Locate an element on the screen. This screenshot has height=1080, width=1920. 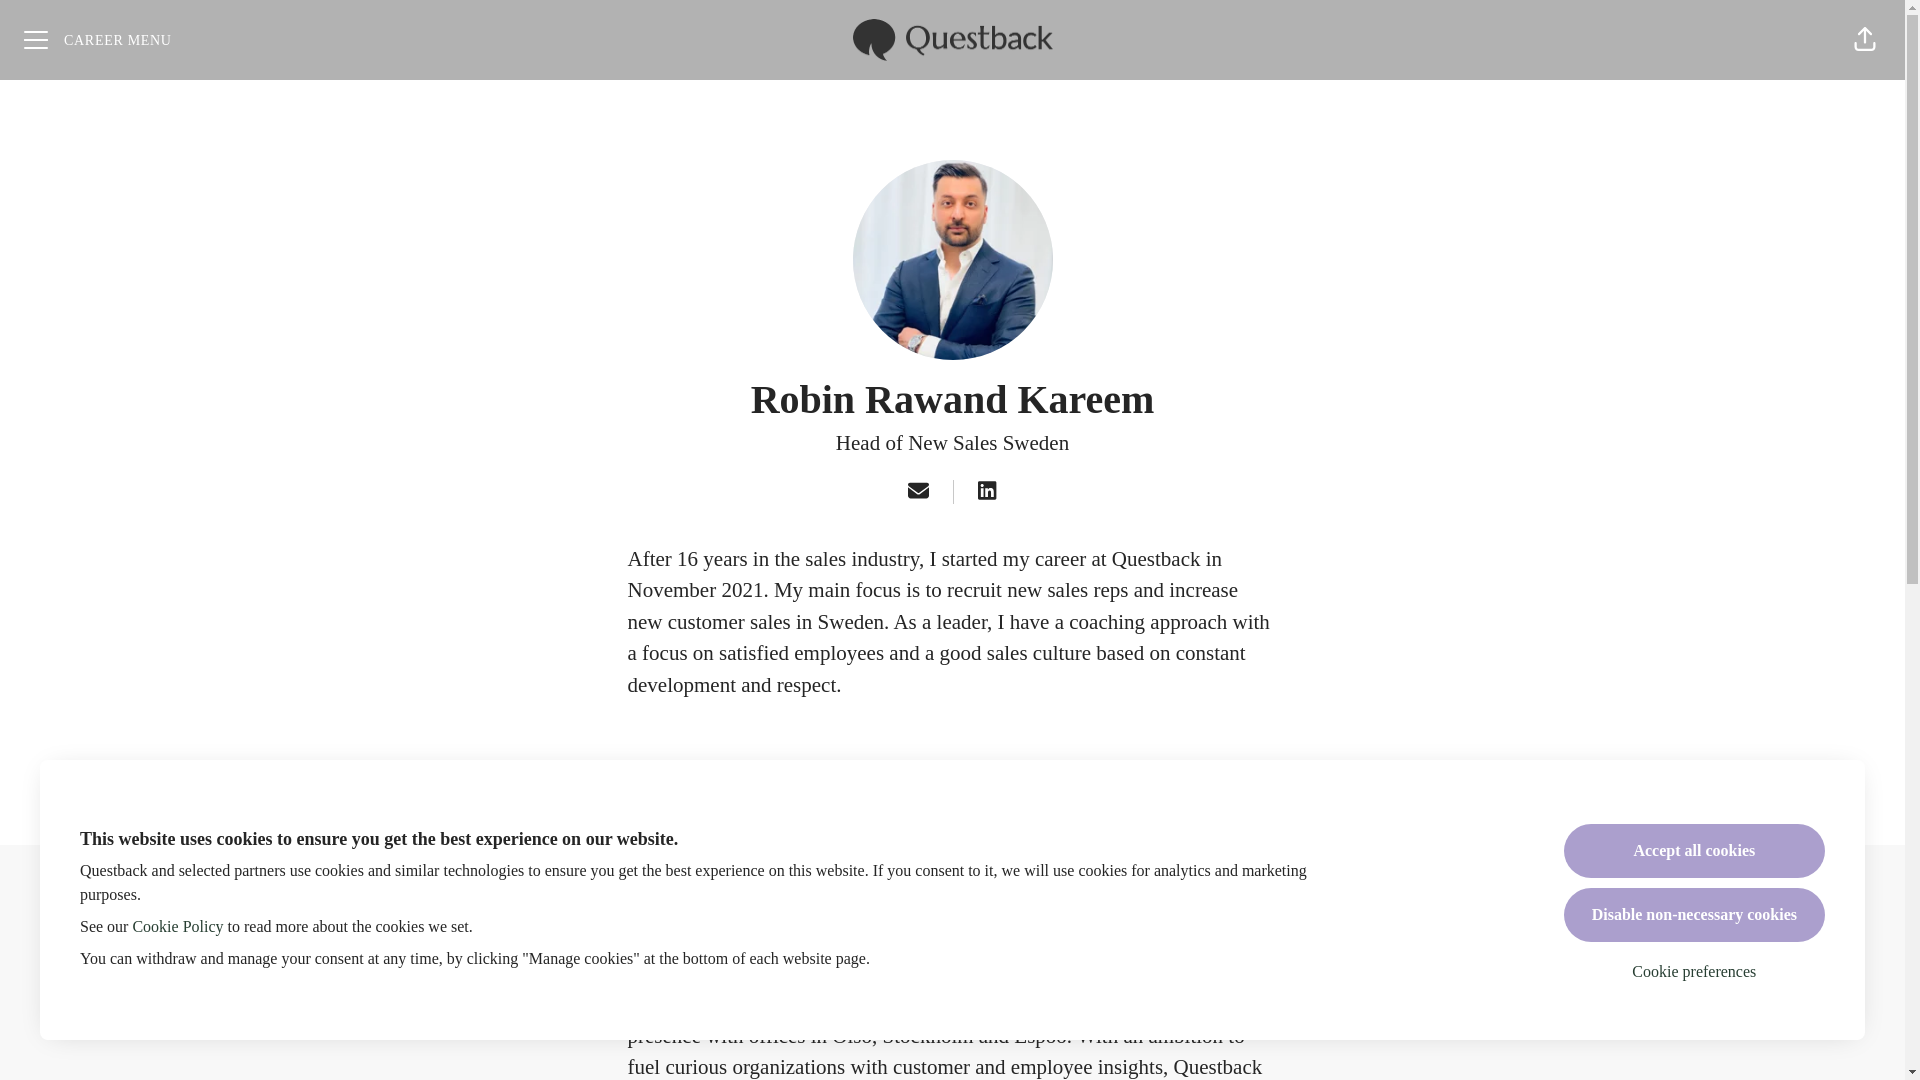
Cookie Policy is located at coordinates (177, 926).